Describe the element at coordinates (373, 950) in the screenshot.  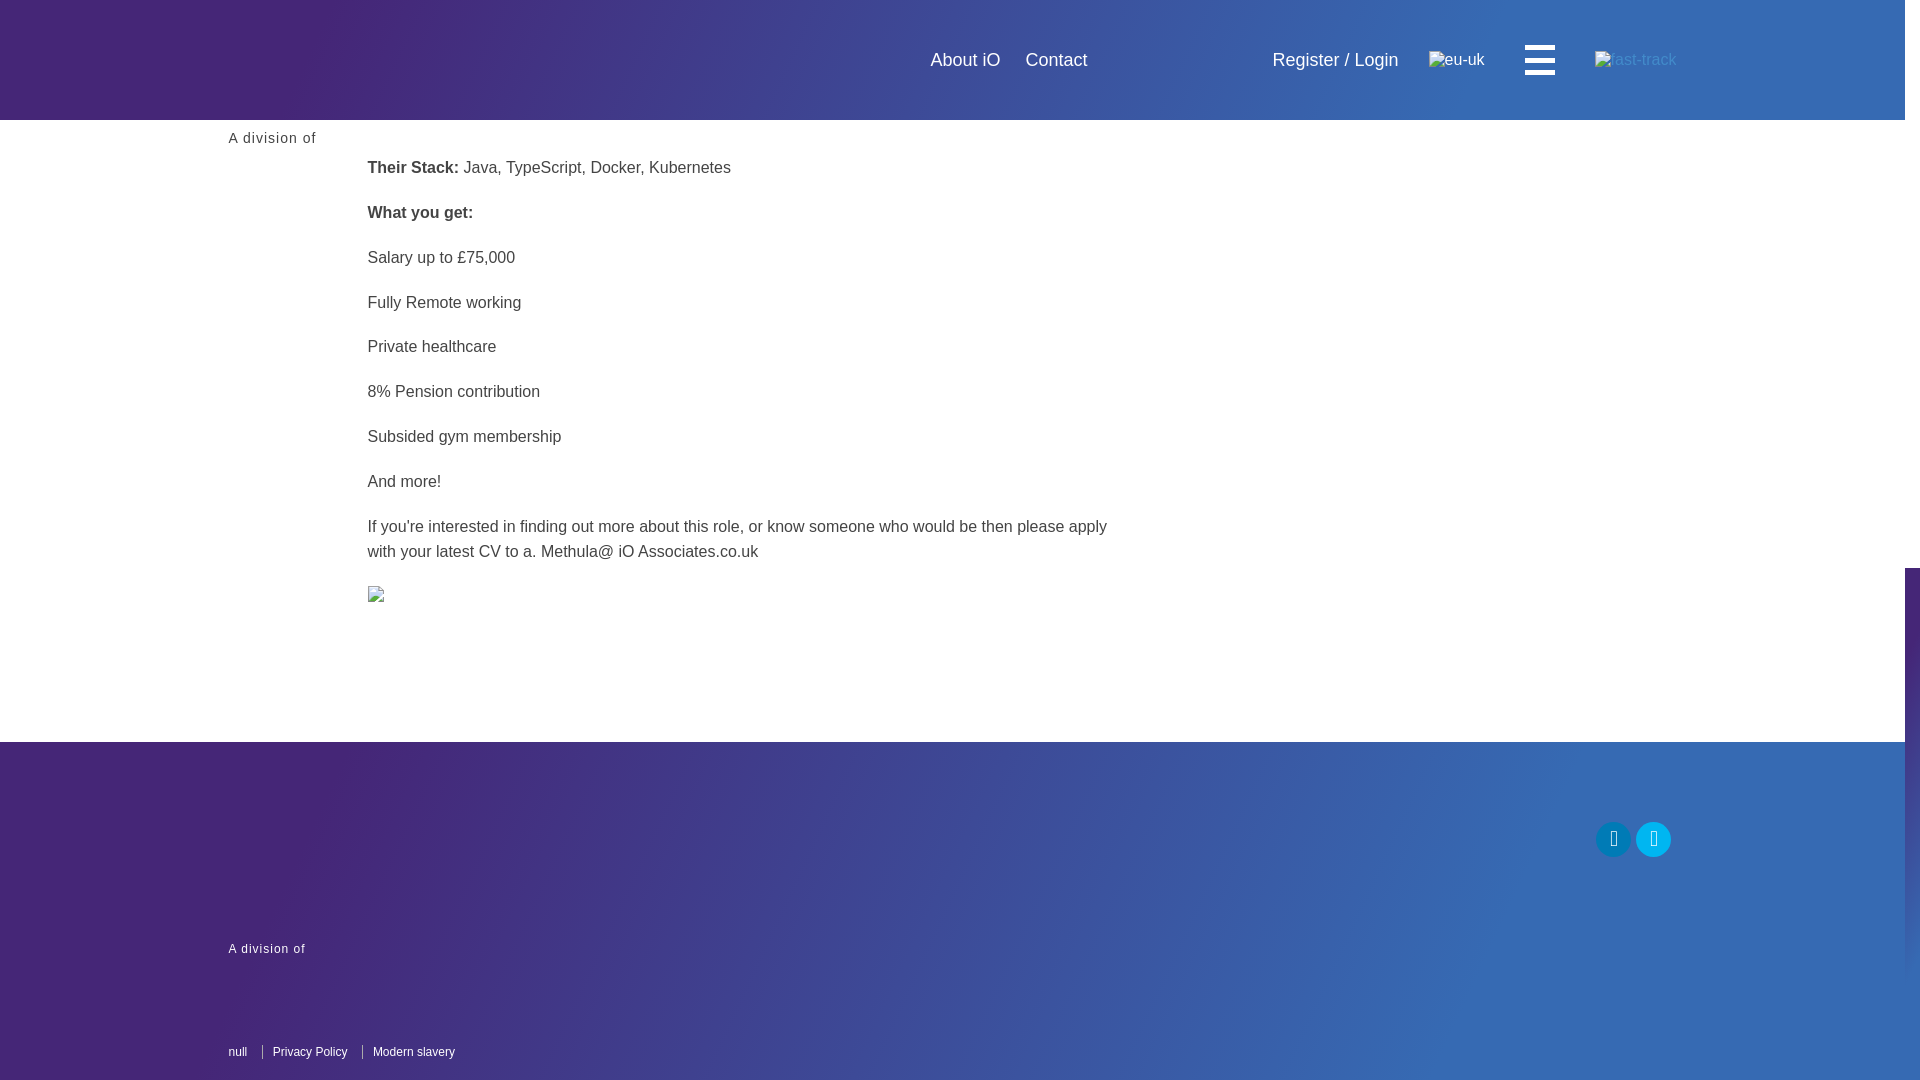
I see `Privacy Policy` at that location.